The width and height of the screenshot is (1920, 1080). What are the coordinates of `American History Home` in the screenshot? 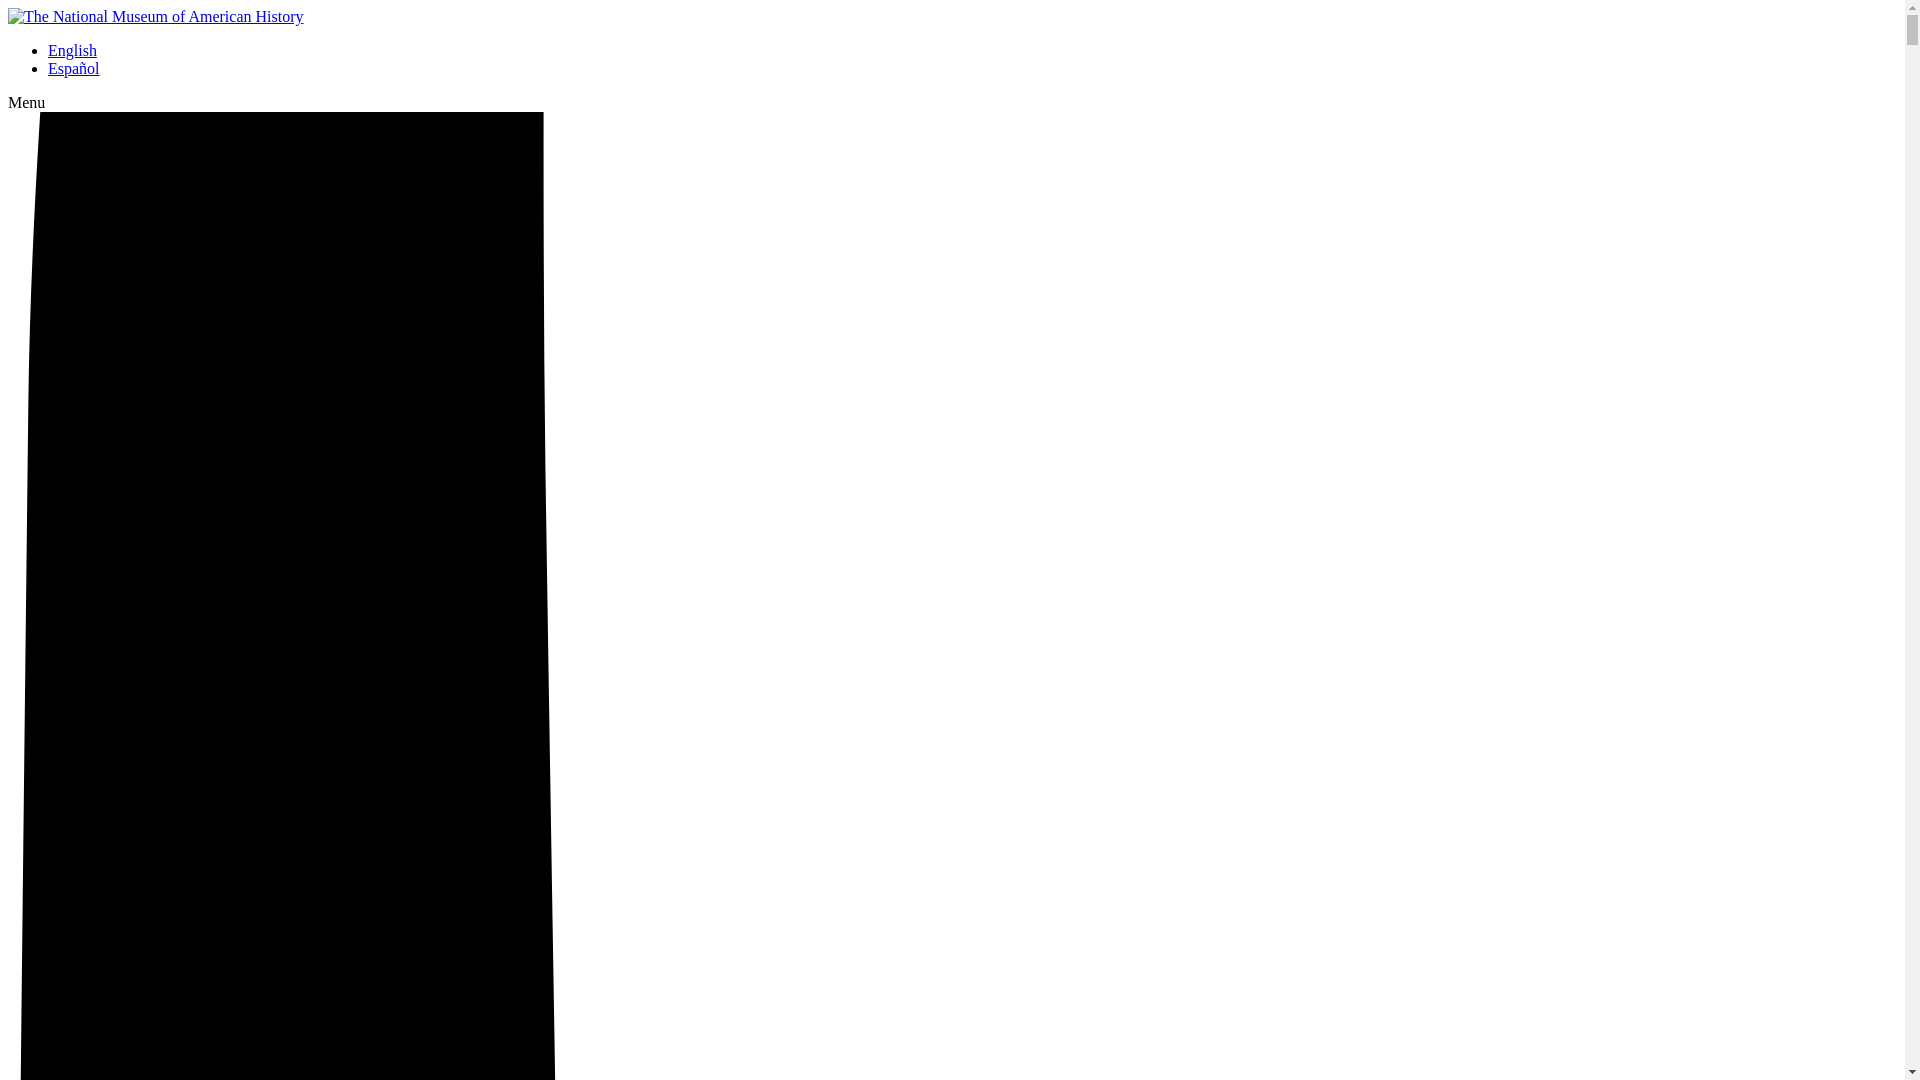 It's located at (155, 16).